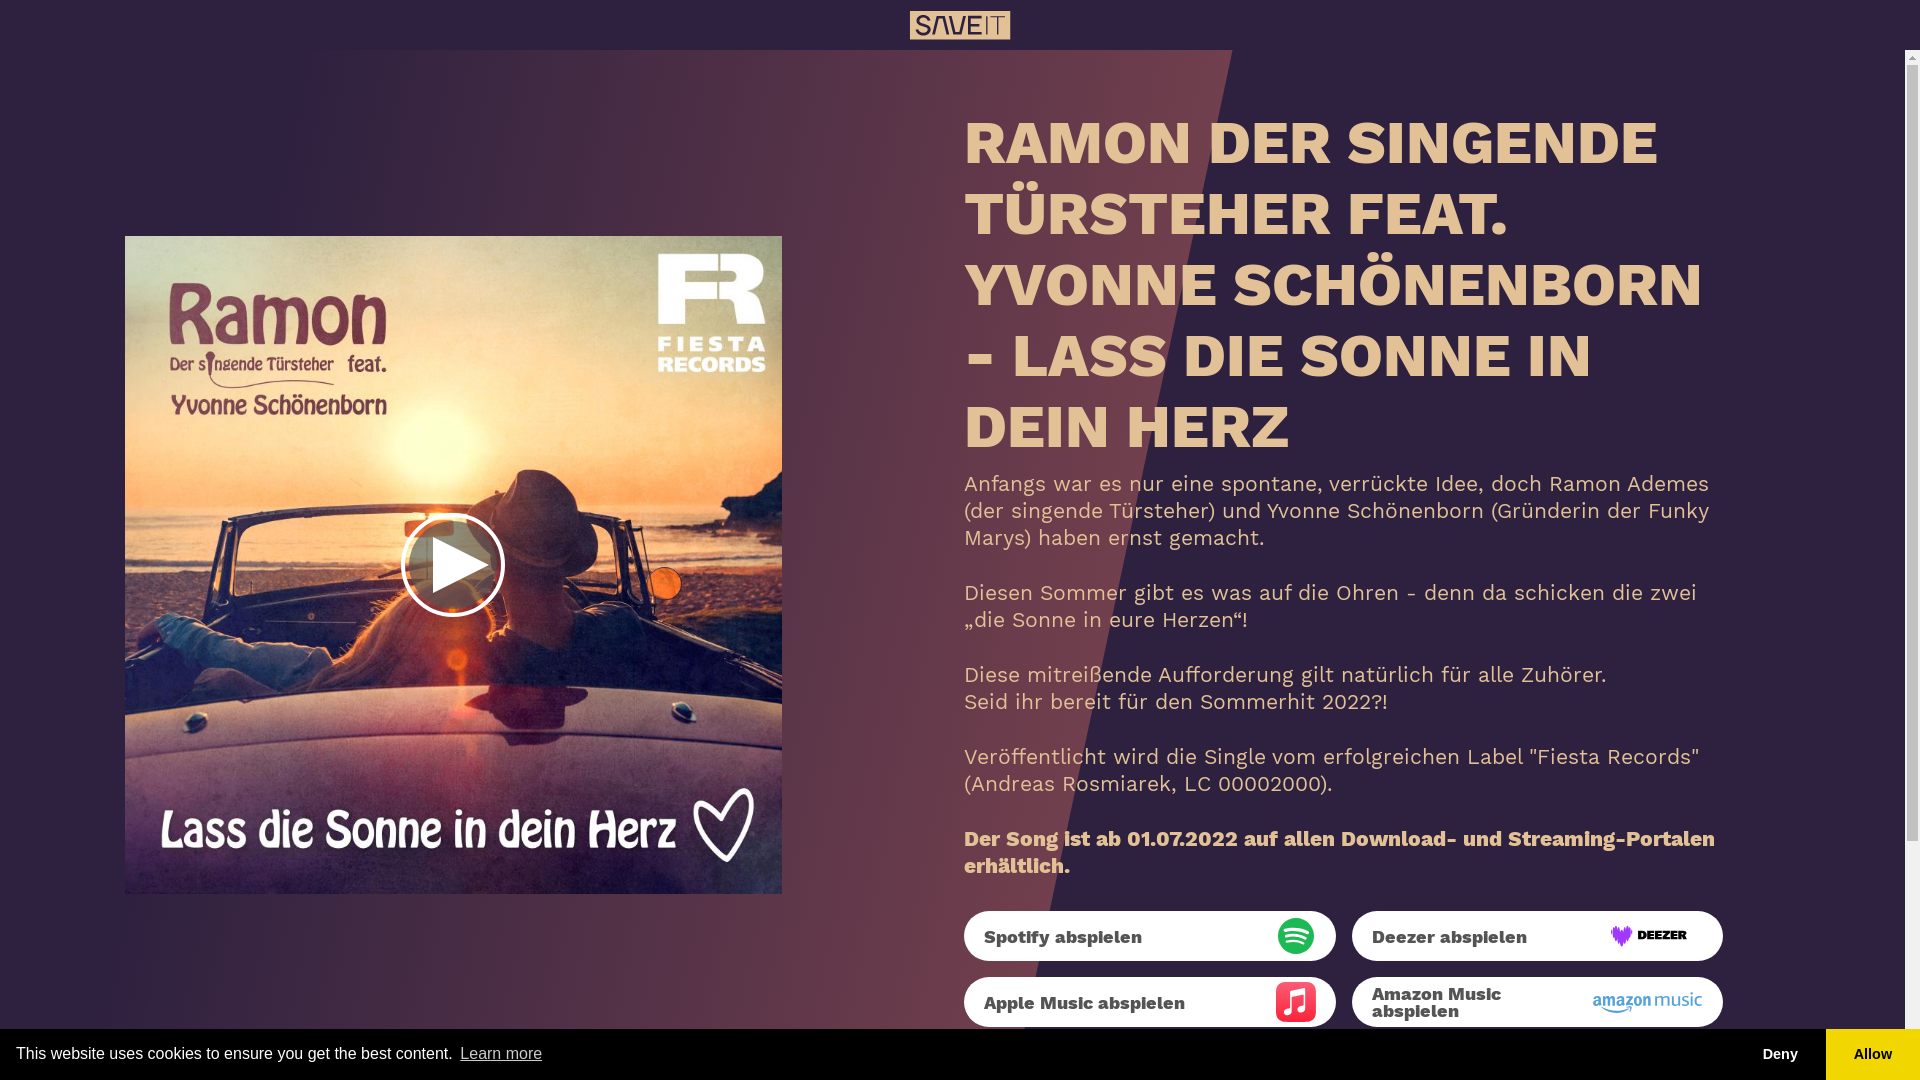 The height and width of the screenshot is (1080, 1920). What do you see at coordinates (1538, 1002) in the screenshot?
I see `Amazon Music abspielen` at bounding box center [1538, 1002].